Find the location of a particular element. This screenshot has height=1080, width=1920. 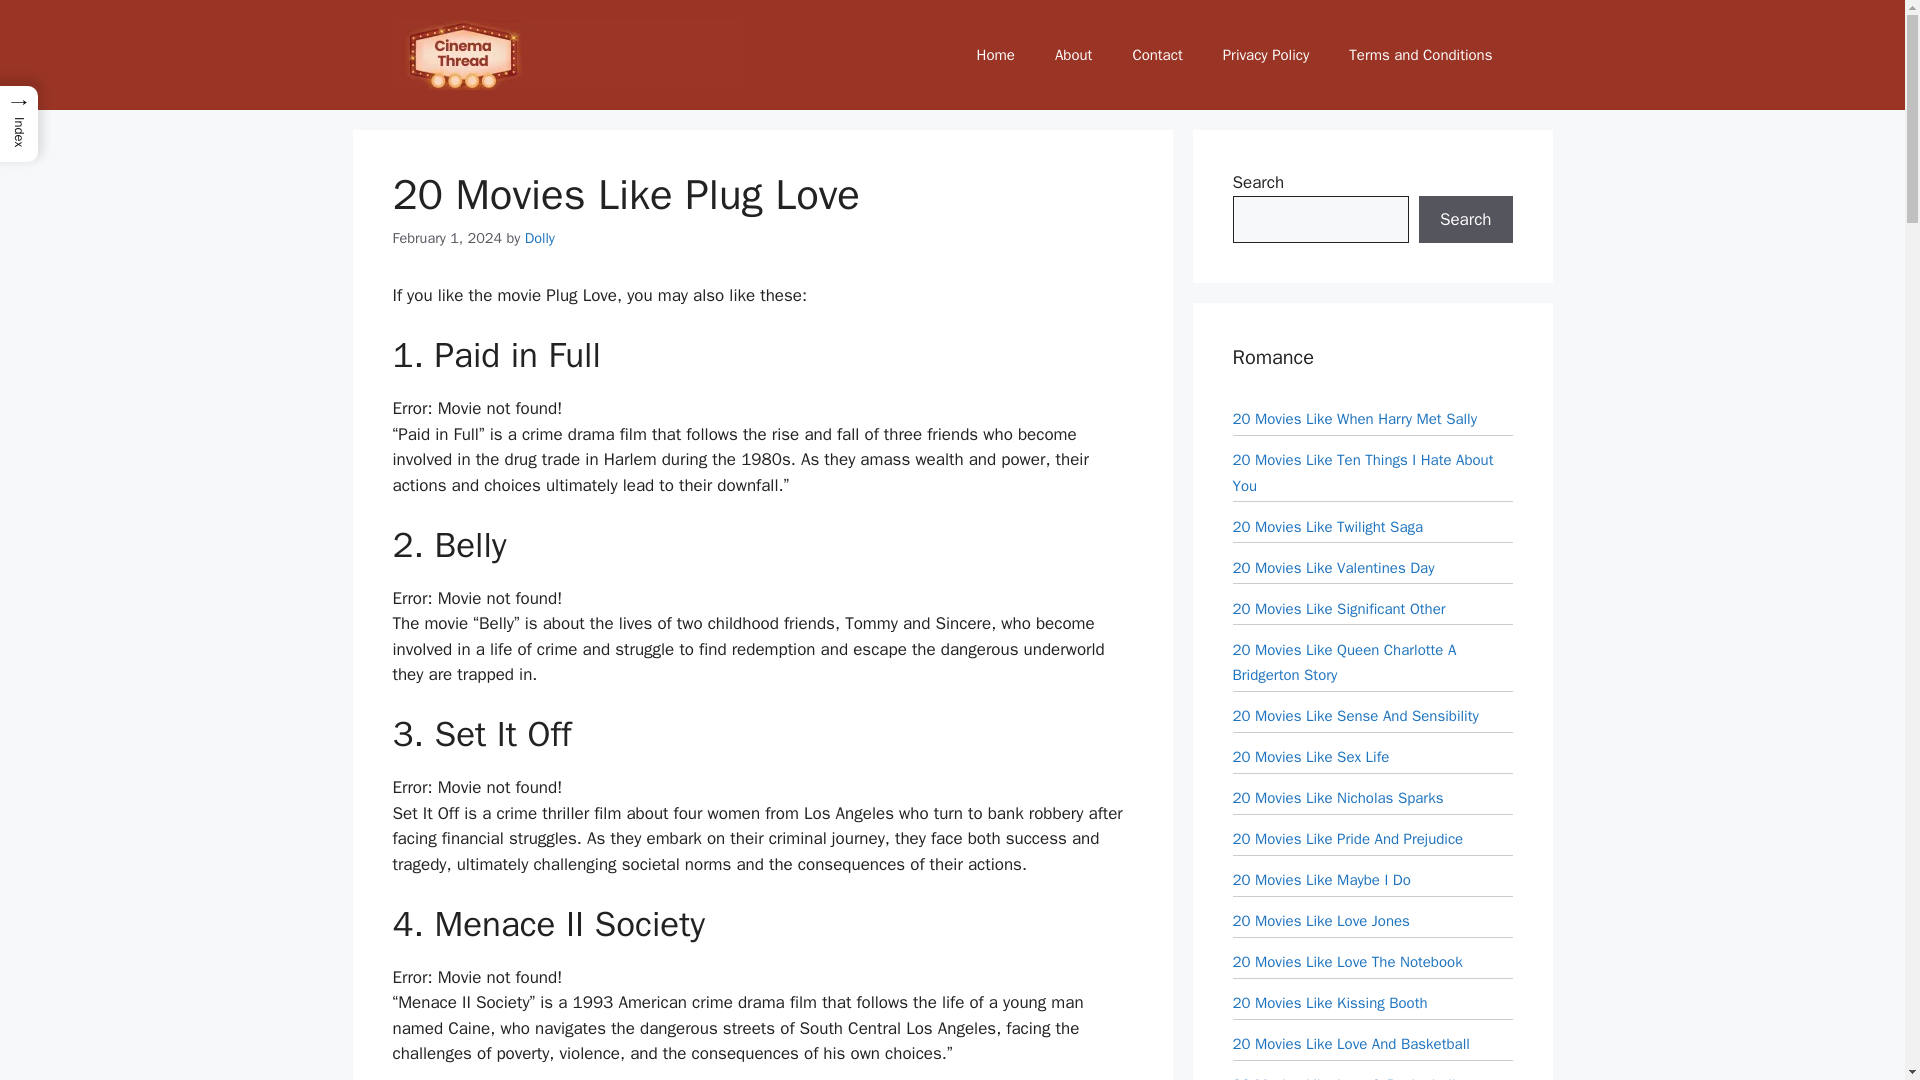

20 Movies Like Valentines Day is located at coordinates (1333, 566).